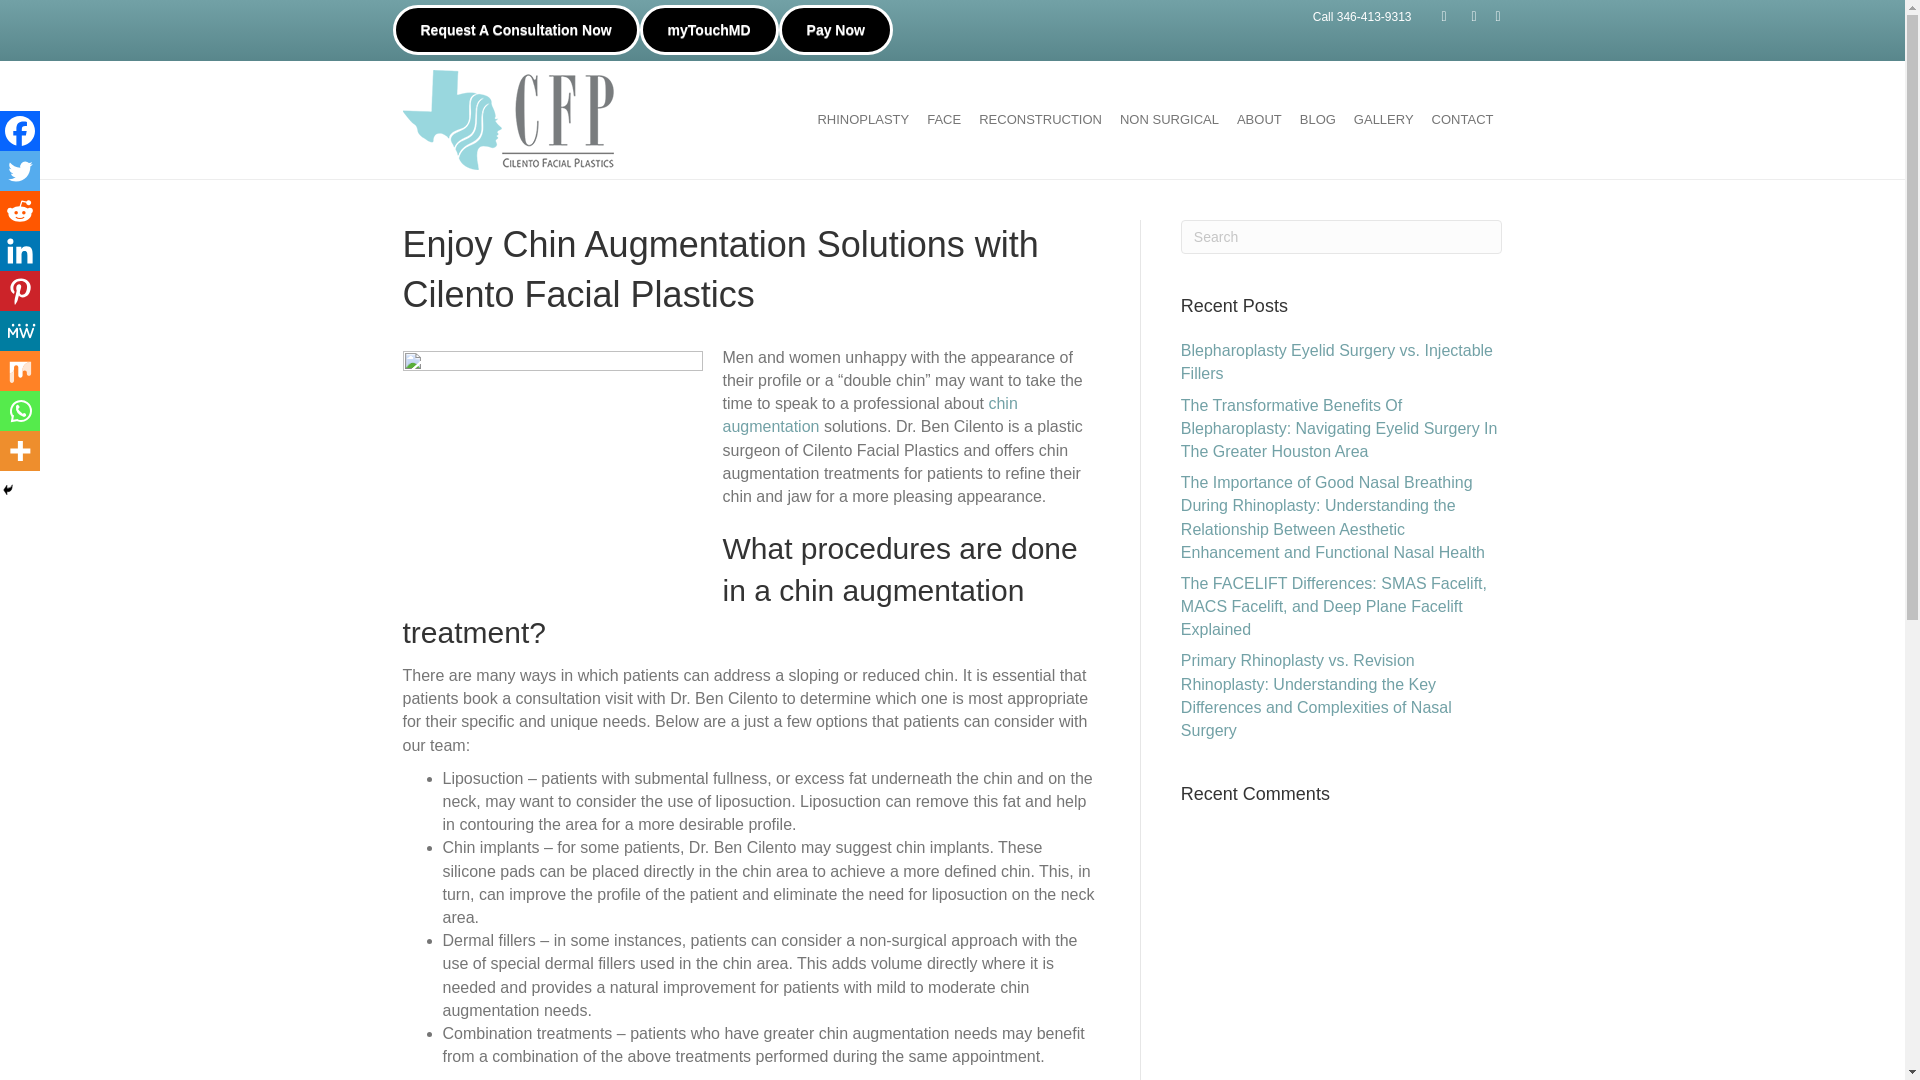 This screenshot has width=1920, height=1080. I want to click on More, so click(20, 450).